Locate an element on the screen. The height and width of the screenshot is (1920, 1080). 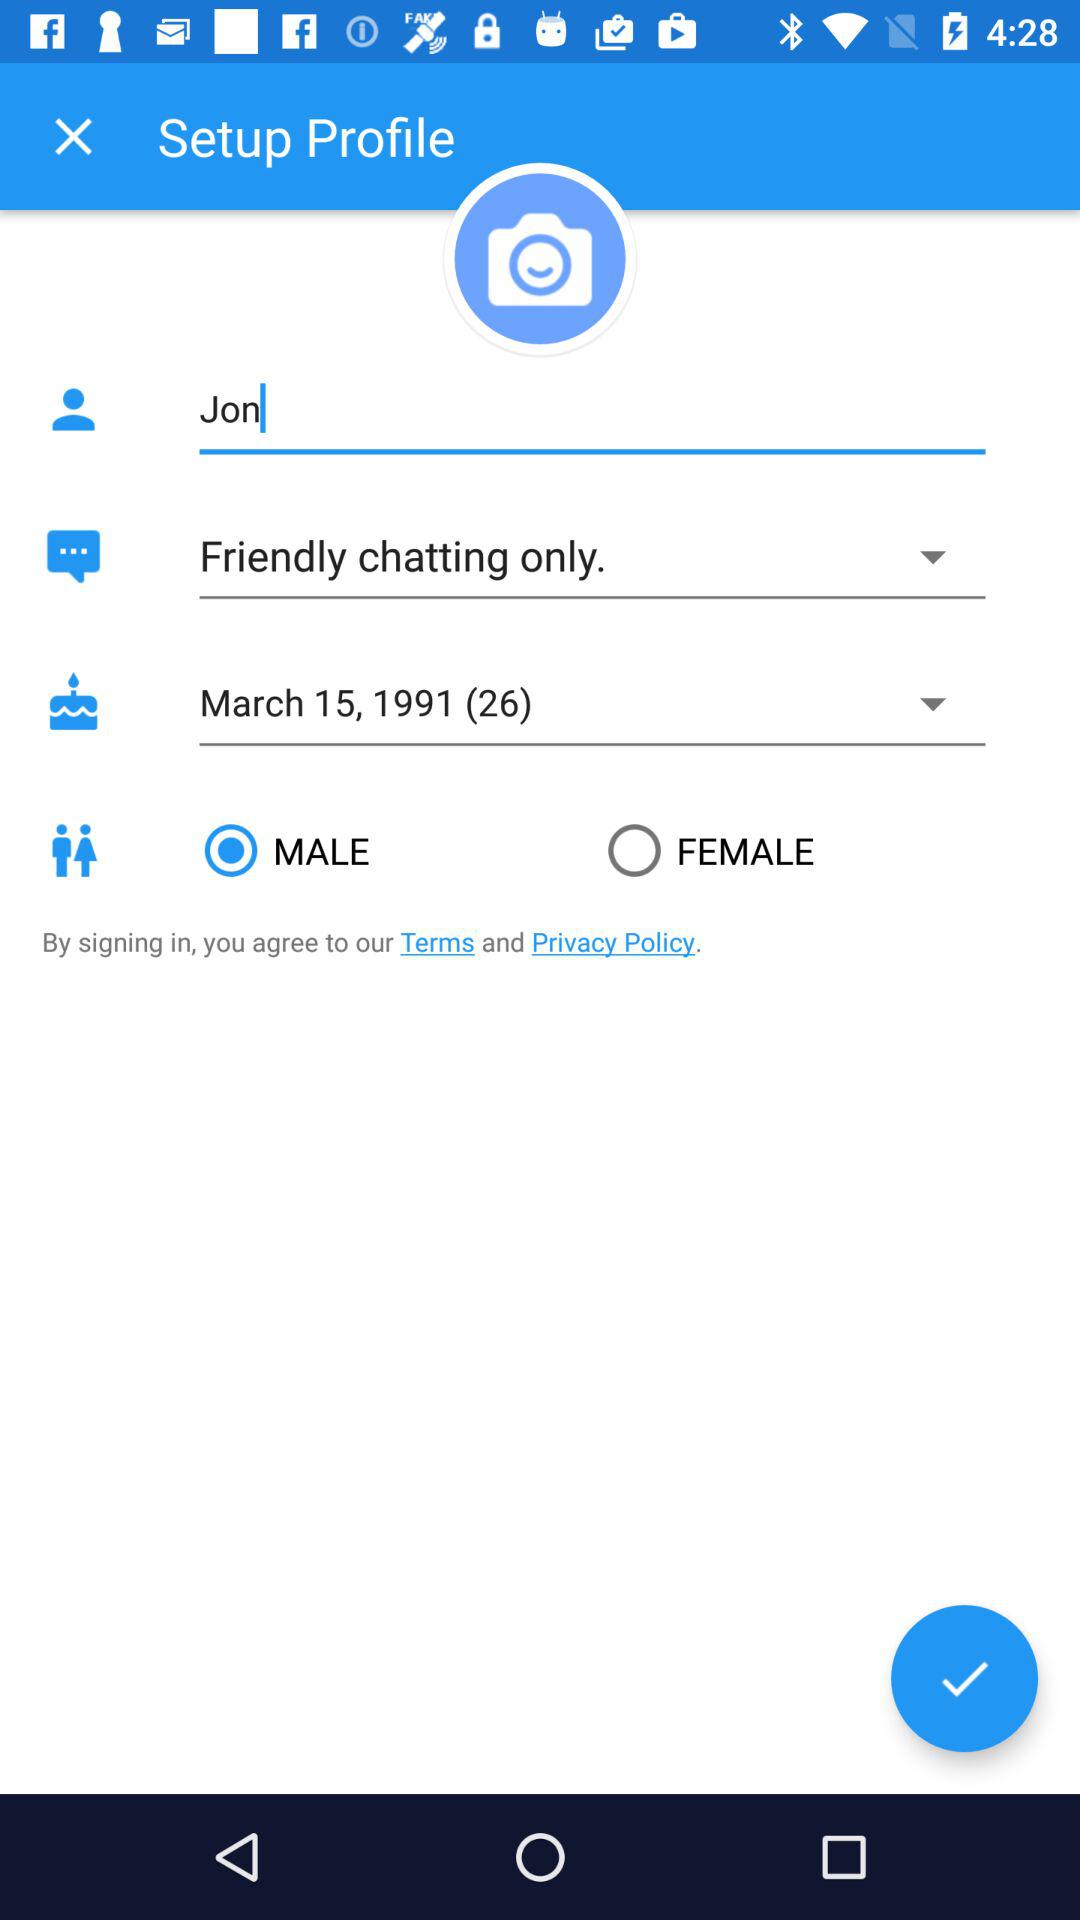
click male is located at coordinates (390, 850).